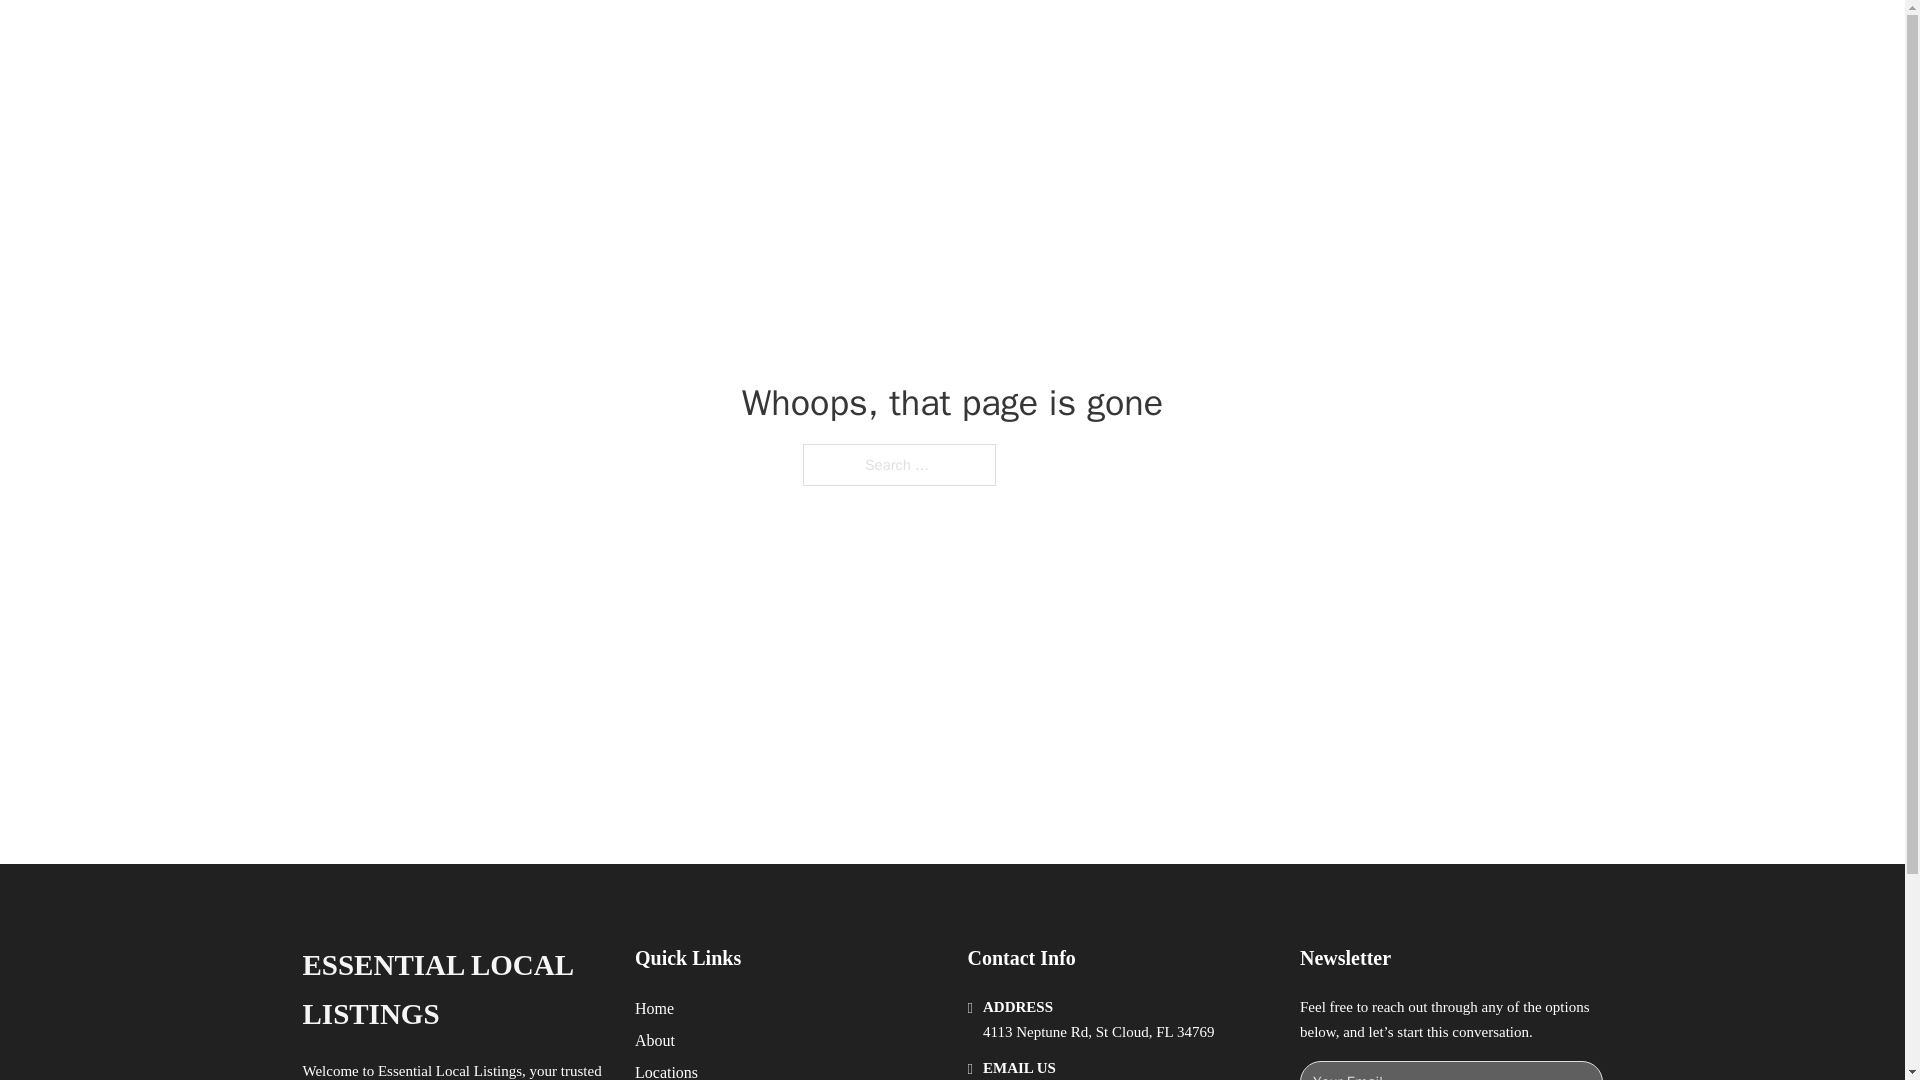  Describe the element at coordinates (654, 1008) in the screenshot. I see `Home` at that location.